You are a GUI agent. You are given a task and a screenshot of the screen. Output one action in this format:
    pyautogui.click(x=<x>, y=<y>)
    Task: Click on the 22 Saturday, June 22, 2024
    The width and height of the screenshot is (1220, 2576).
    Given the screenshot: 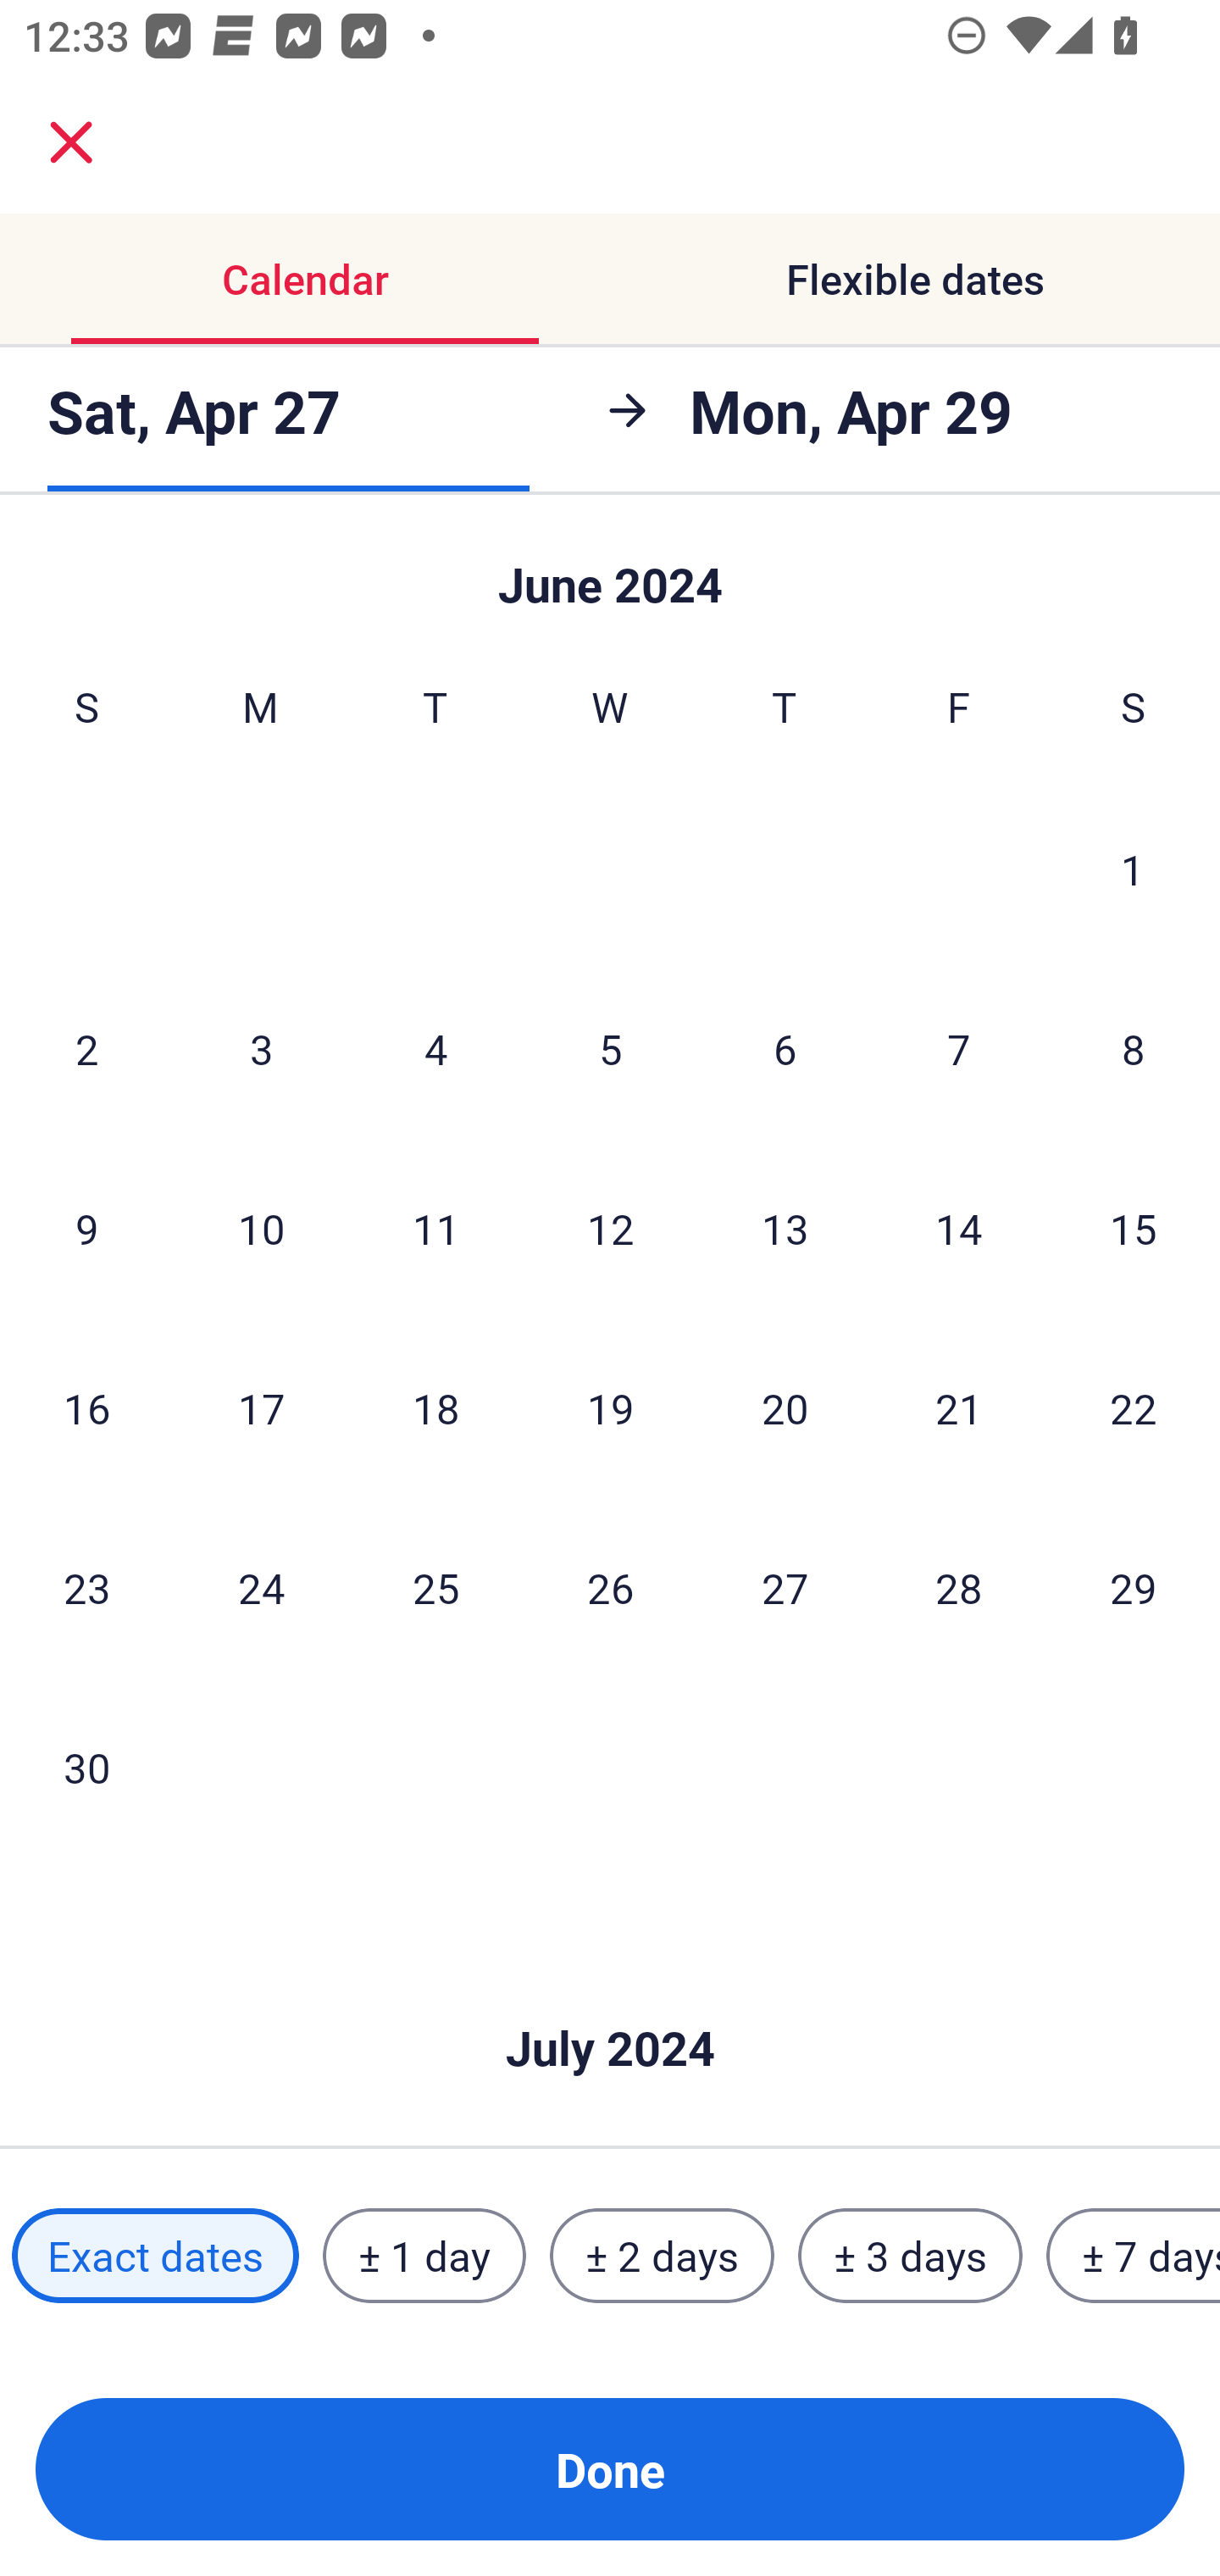 What is the action you would take?
    pyautogui.click(x=1134, y=1407)
    